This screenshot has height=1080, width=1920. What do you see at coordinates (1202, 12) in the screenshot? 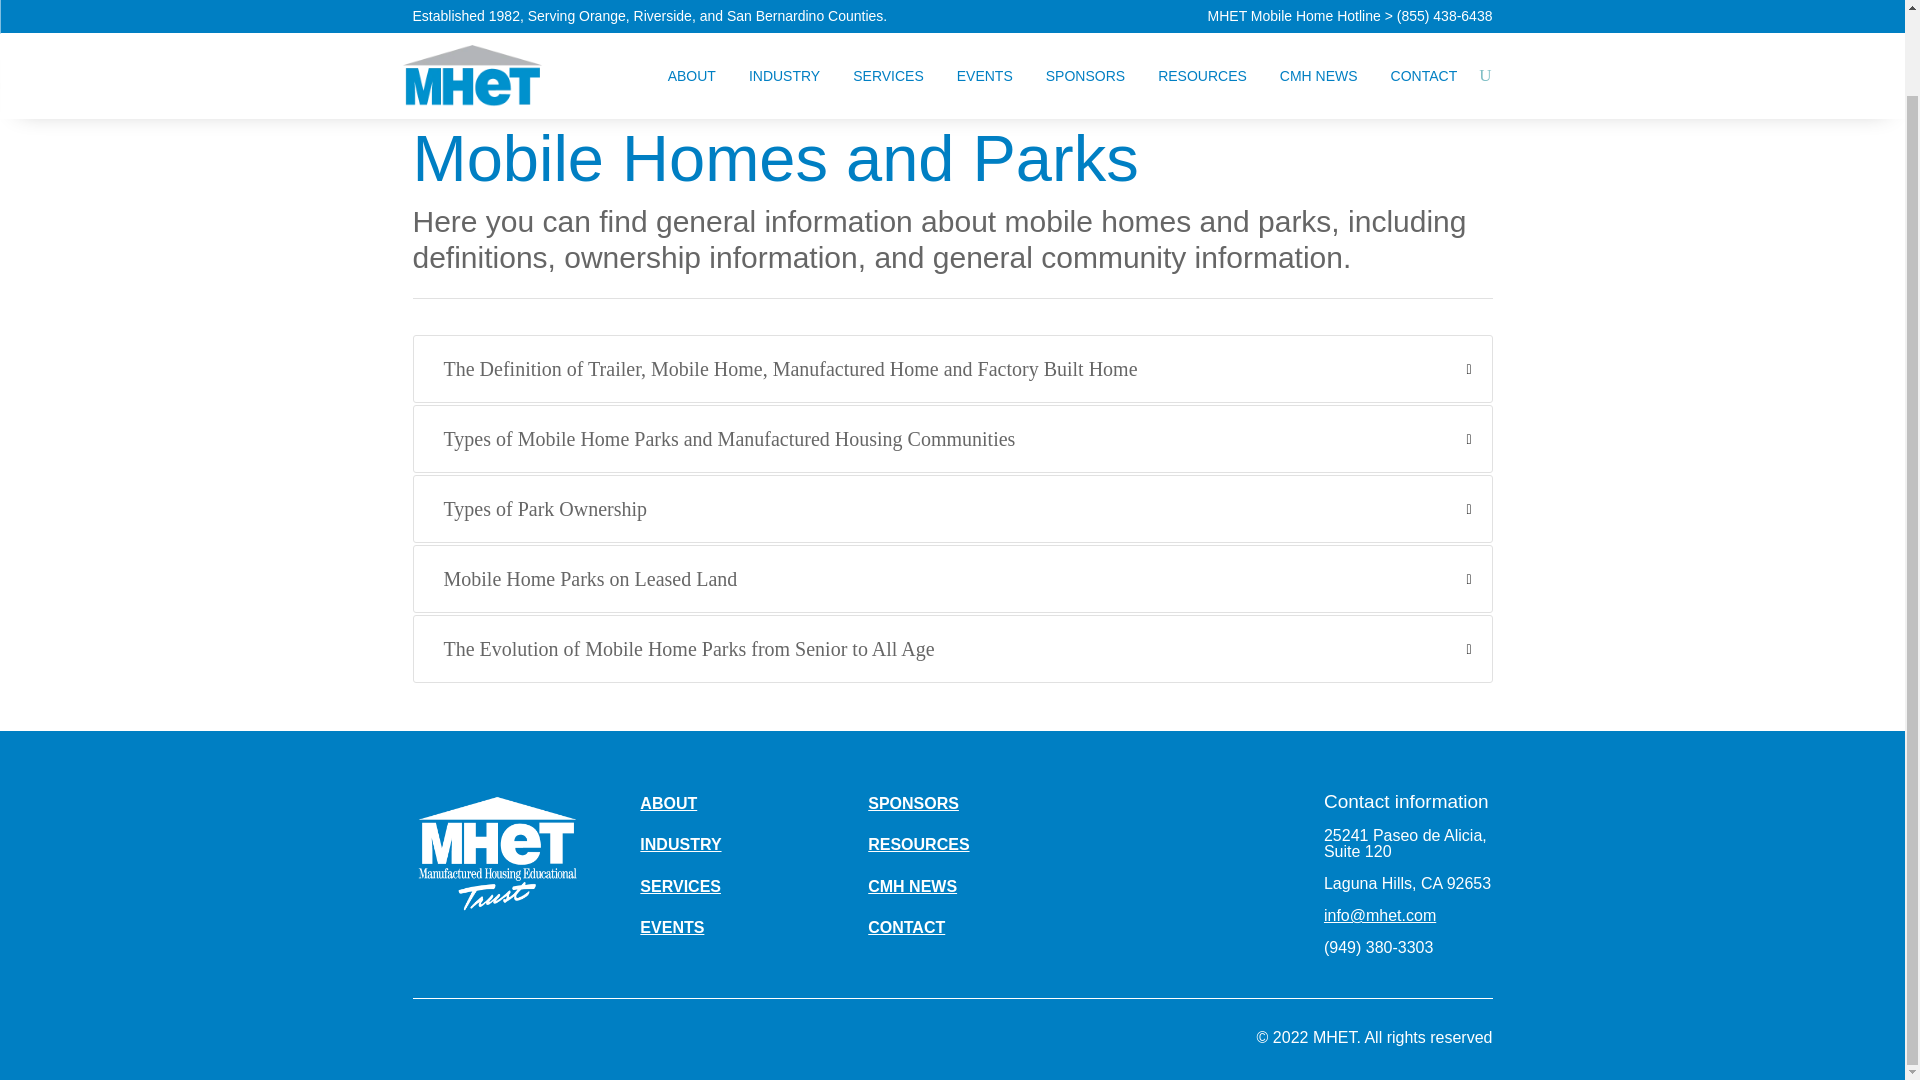
I see `RESOURCES` at bounding box center [1202, 12].